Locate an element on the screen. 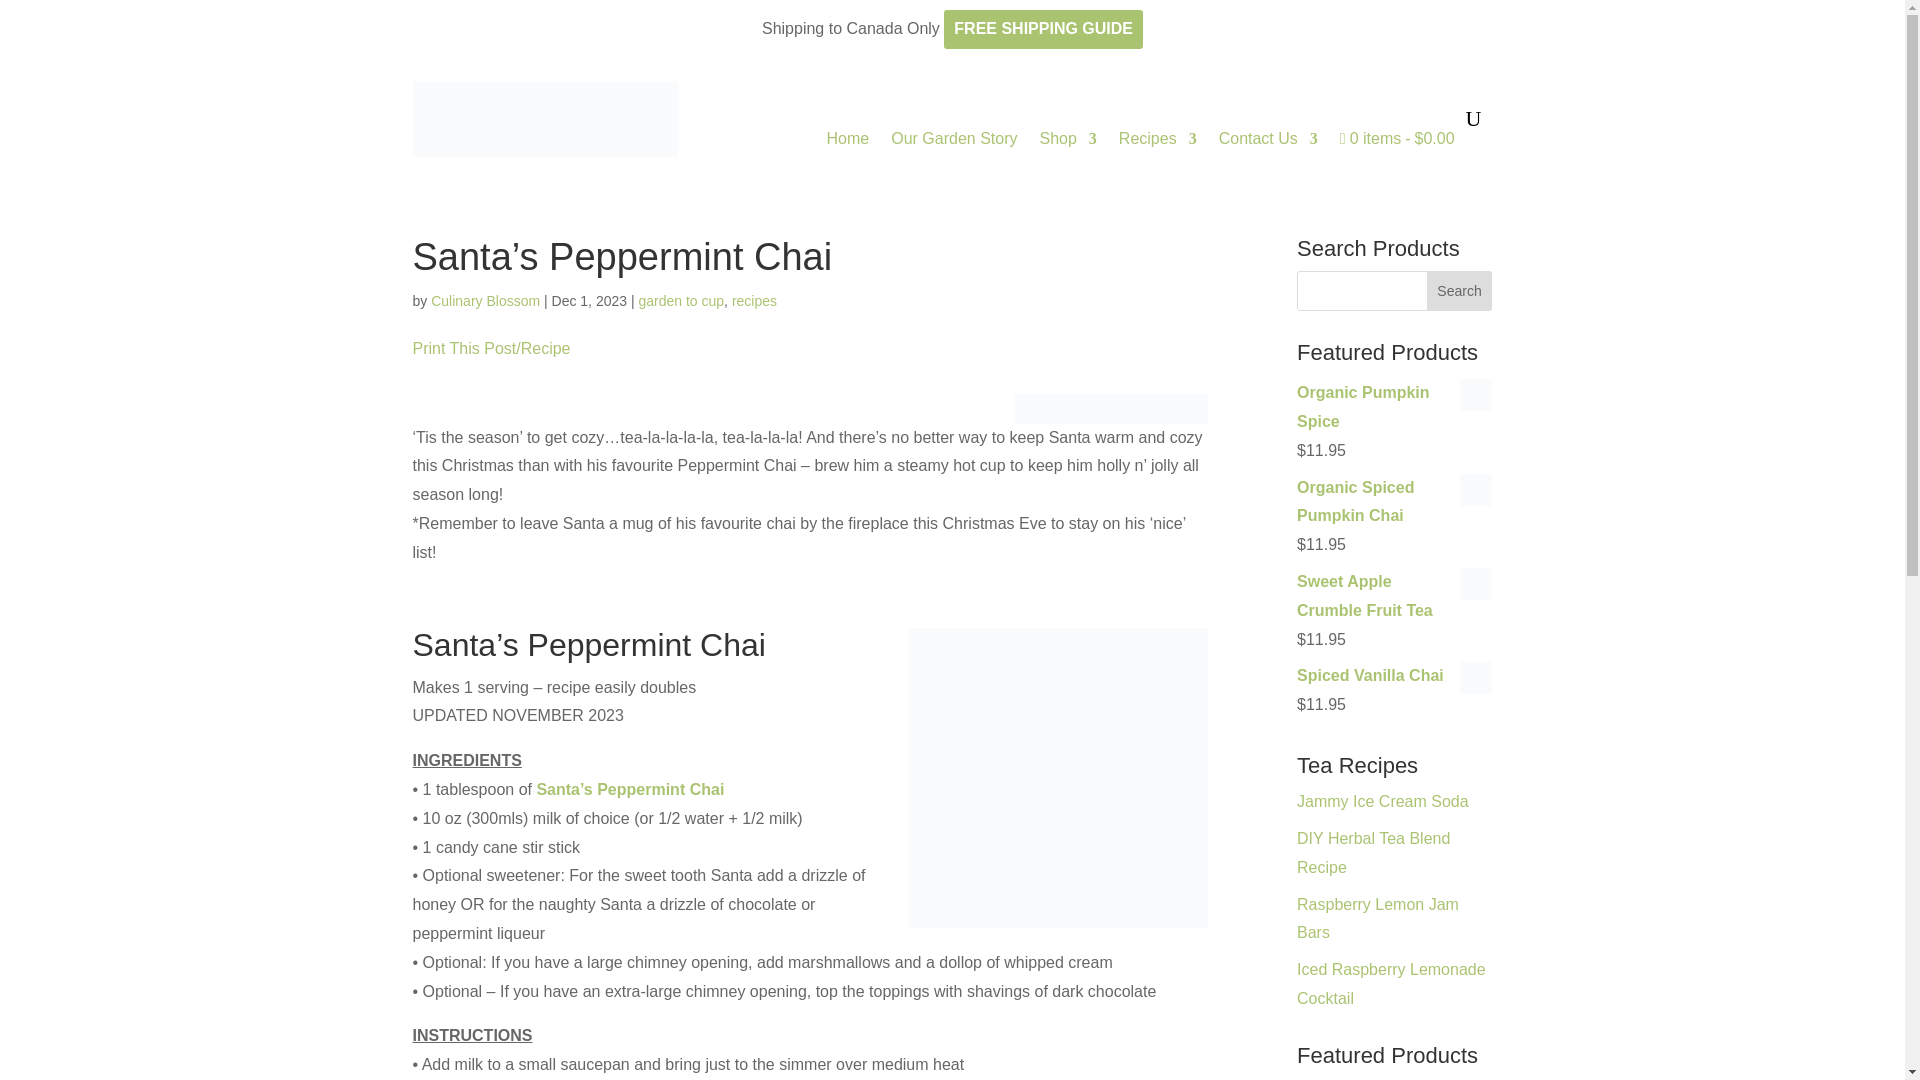 This screenshot has width=1920, height=1080. Sweet Apple Crumble Fruit Tea is located at coordinates (1394, 597).